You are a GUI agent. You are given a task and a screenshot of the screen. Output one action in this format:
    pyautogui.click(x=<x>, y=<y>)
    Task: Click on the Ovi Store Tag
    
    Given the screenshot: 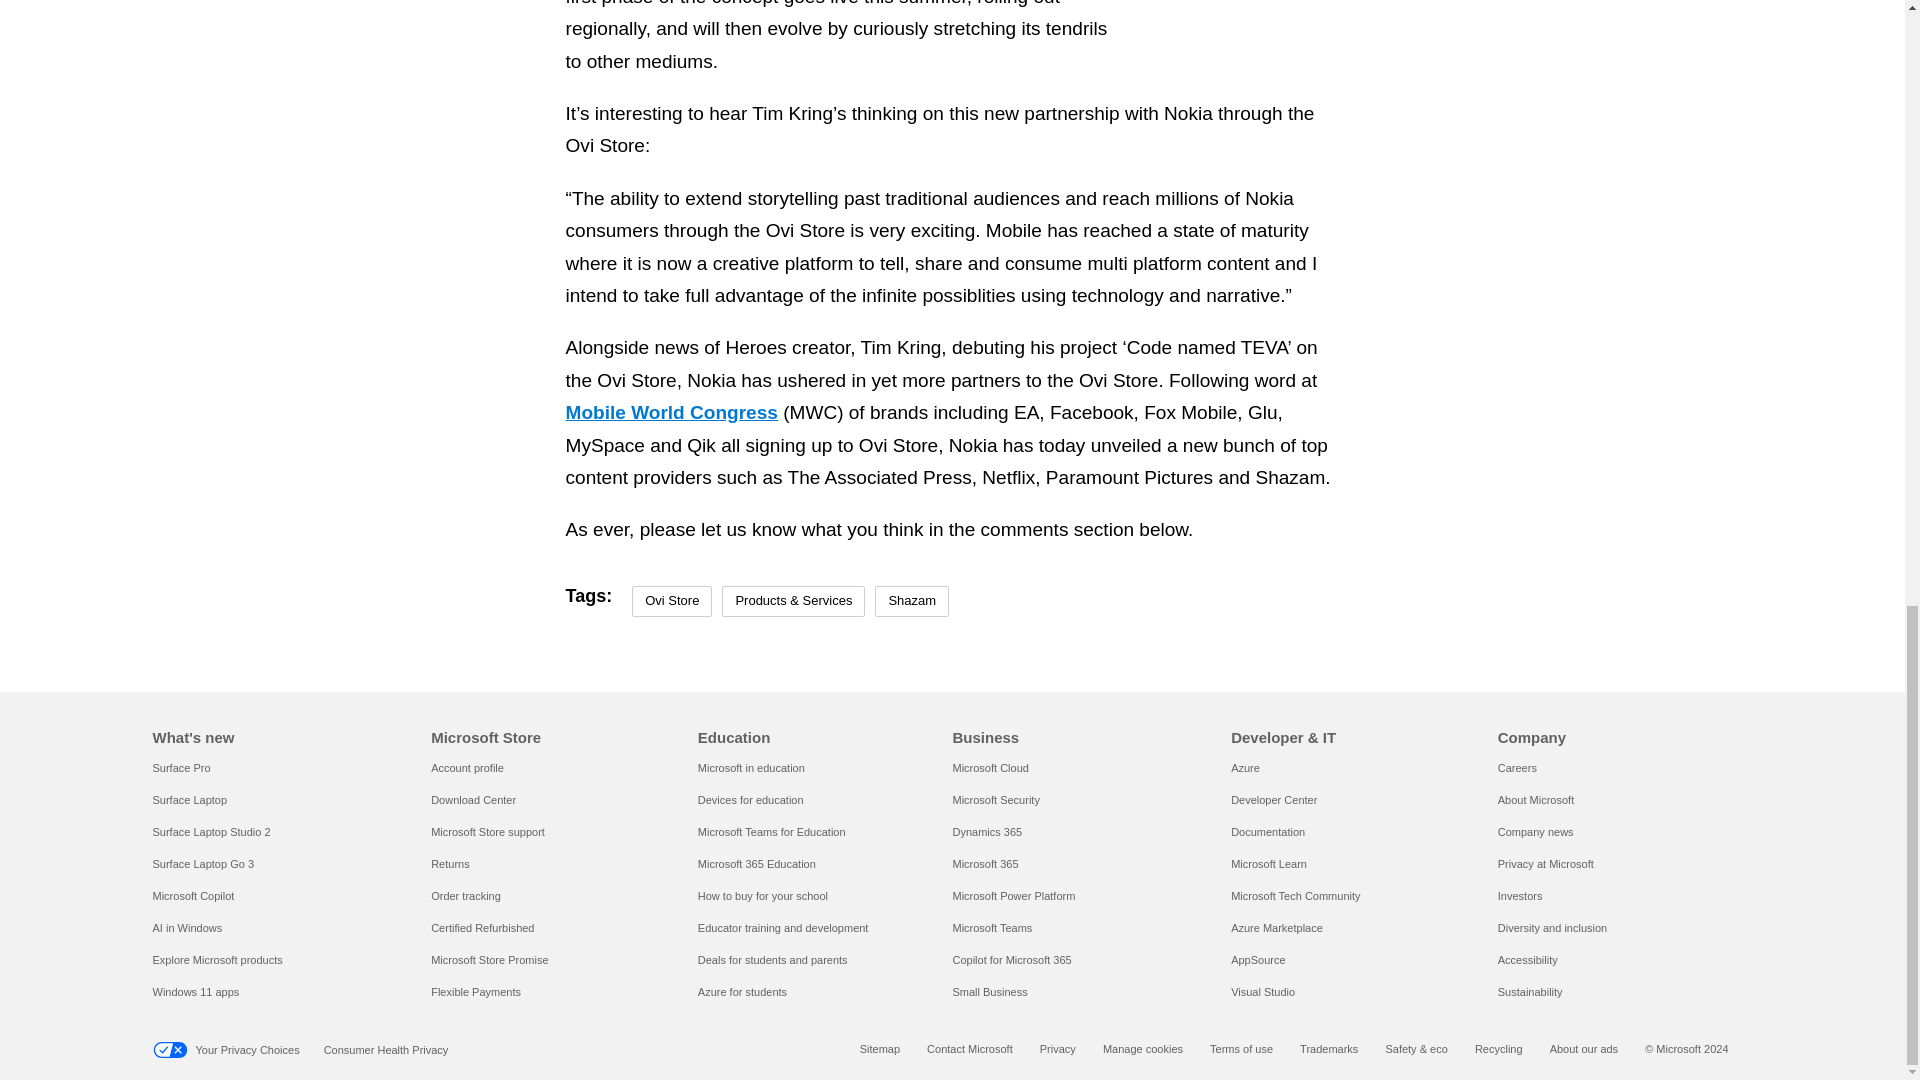 What is the action you would take?
    pyautogui.click(x=672, y=601)
    